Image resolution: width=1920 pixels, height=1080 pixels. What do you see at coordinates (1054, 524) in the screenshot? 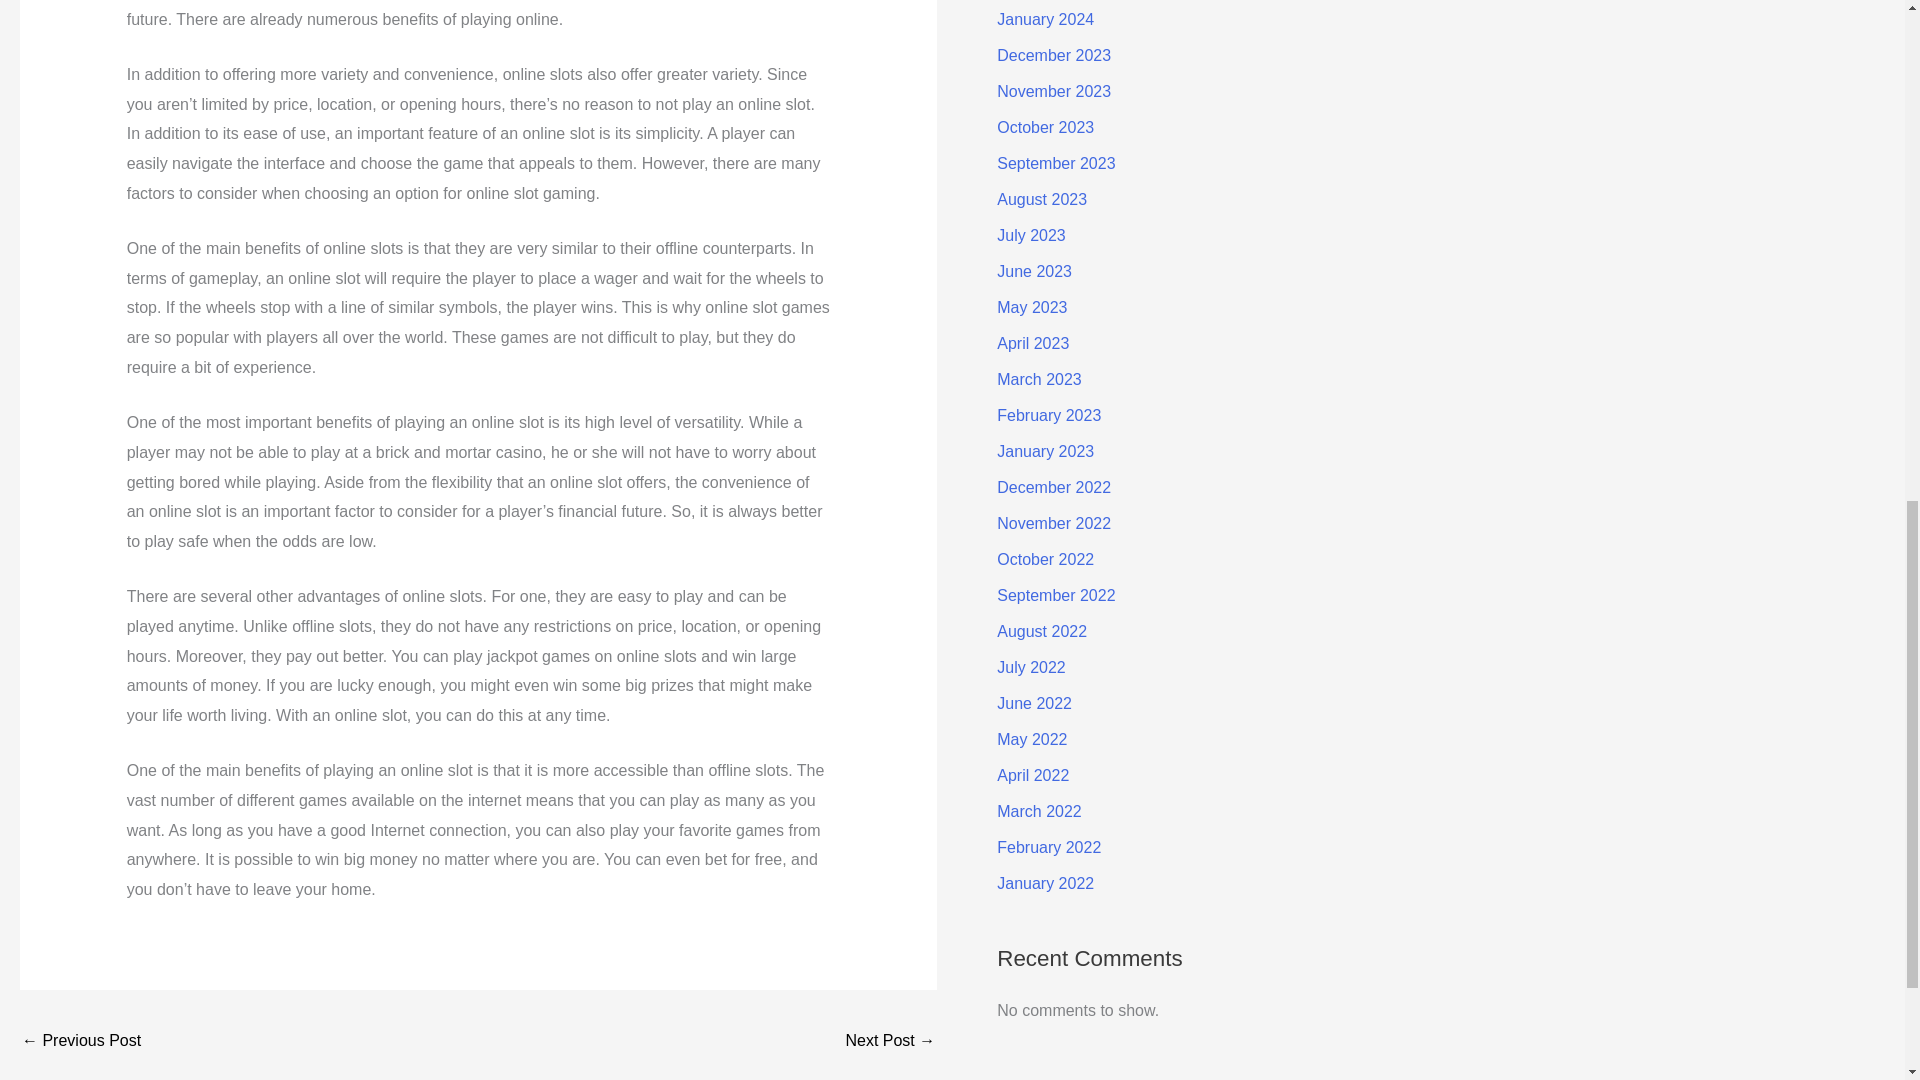
I see `November 2022` at bounding box center [1054, 524].